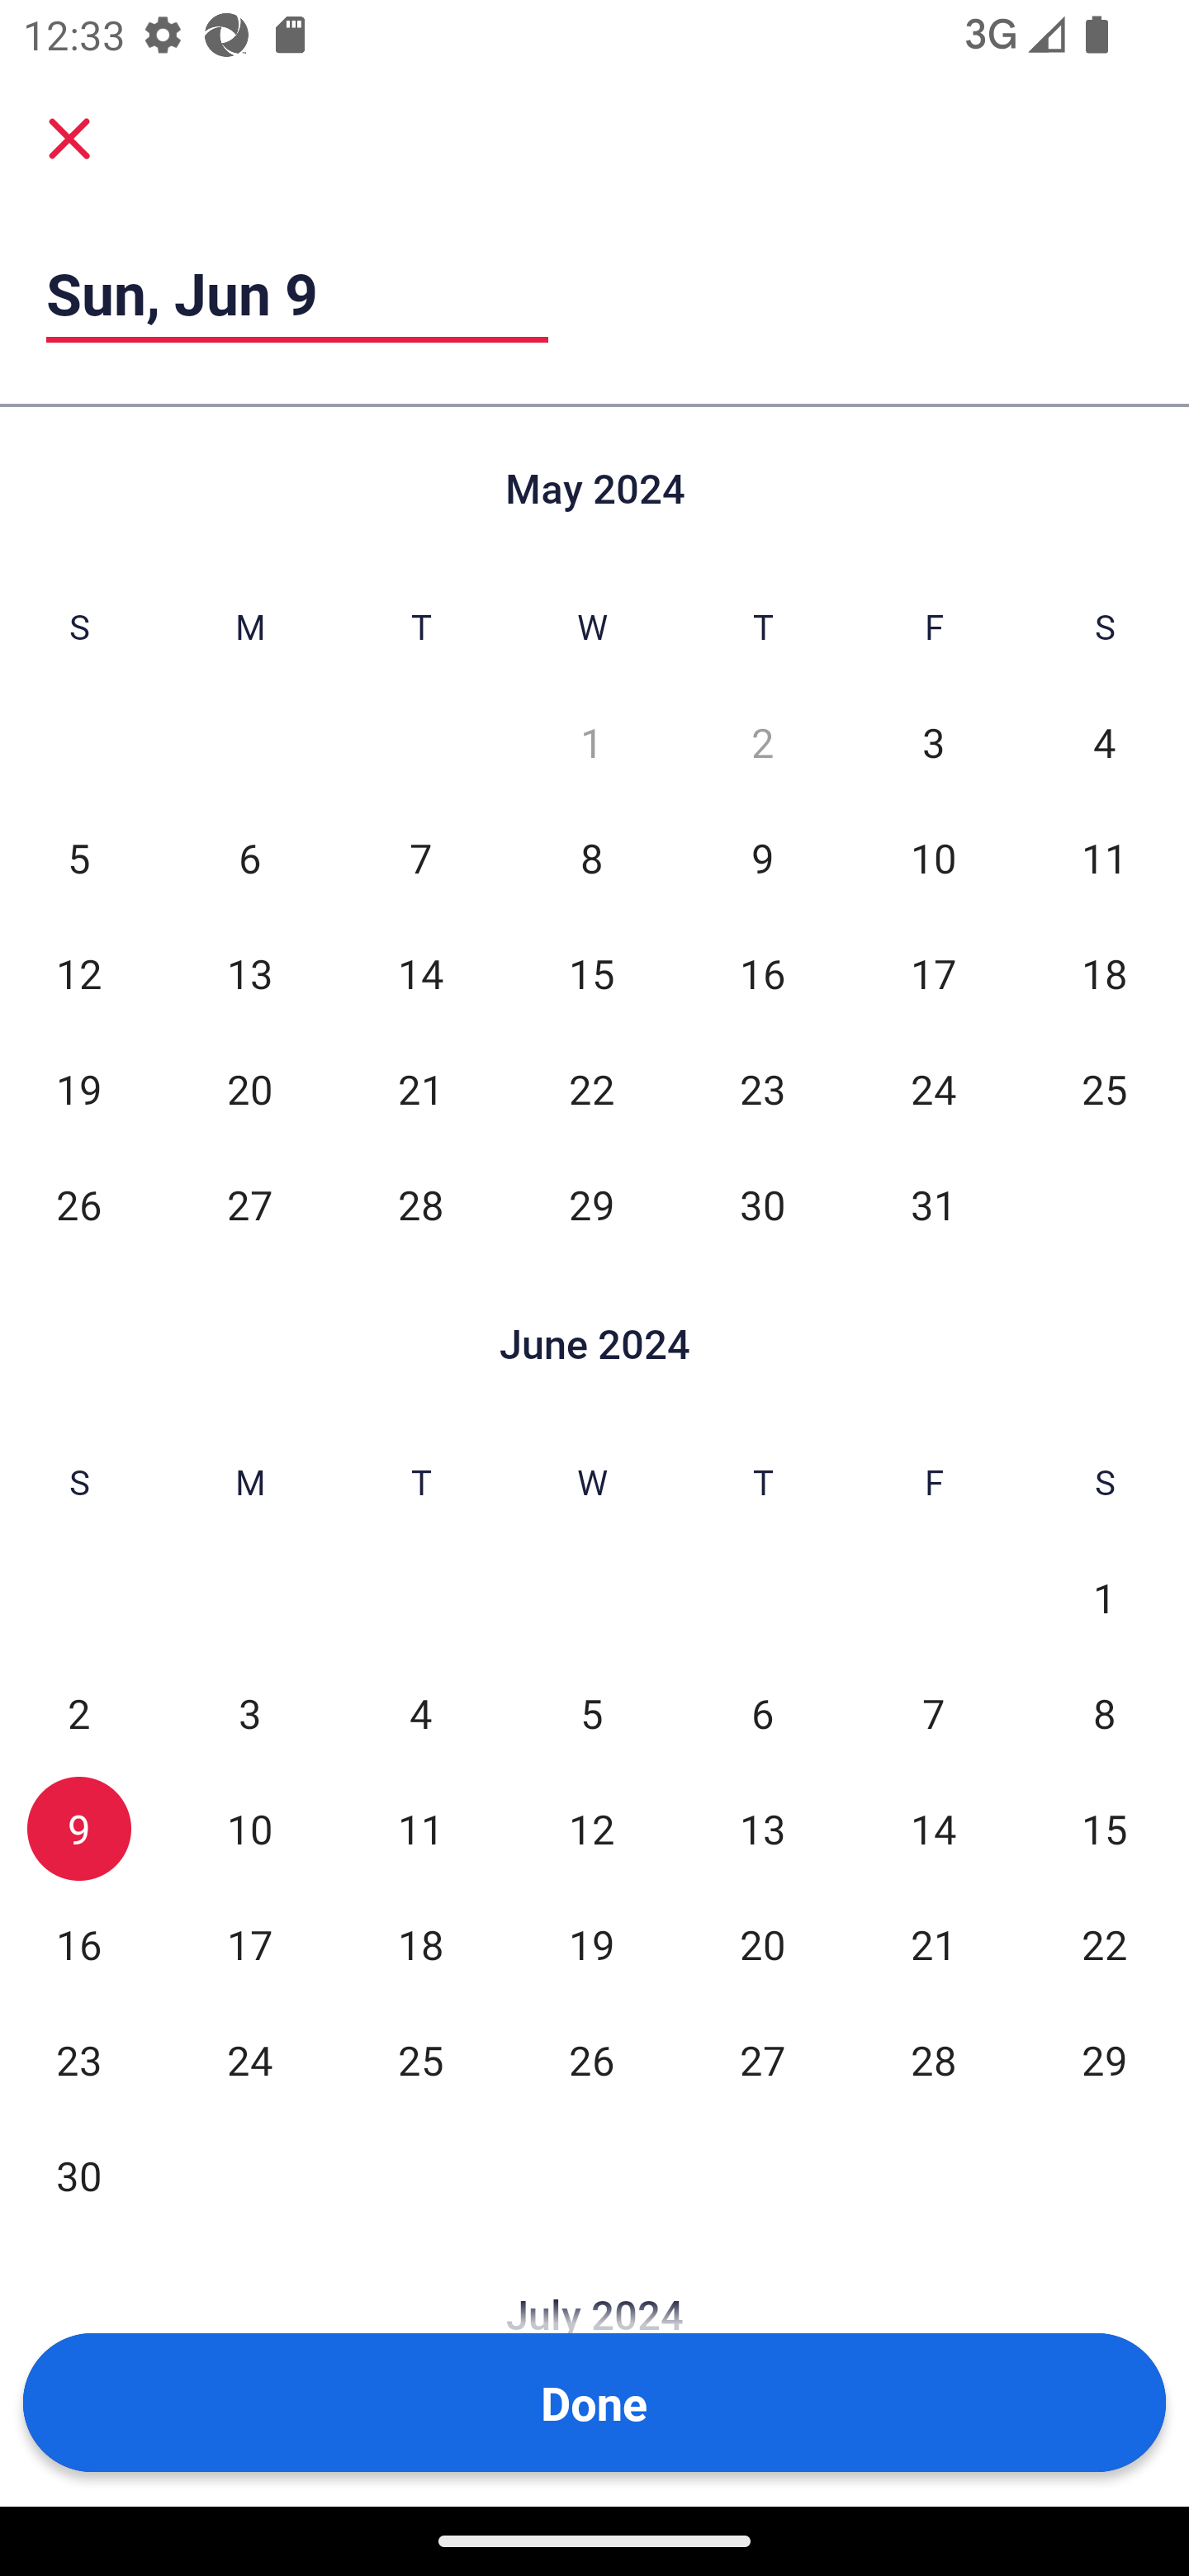 The height and width of the screenshot is (2576, 1189). What do you see at coordinates (1105, 973) in the screenshot?
I see `18 Sat, May 18, Not Selected` at bounding box center [1105, 973].